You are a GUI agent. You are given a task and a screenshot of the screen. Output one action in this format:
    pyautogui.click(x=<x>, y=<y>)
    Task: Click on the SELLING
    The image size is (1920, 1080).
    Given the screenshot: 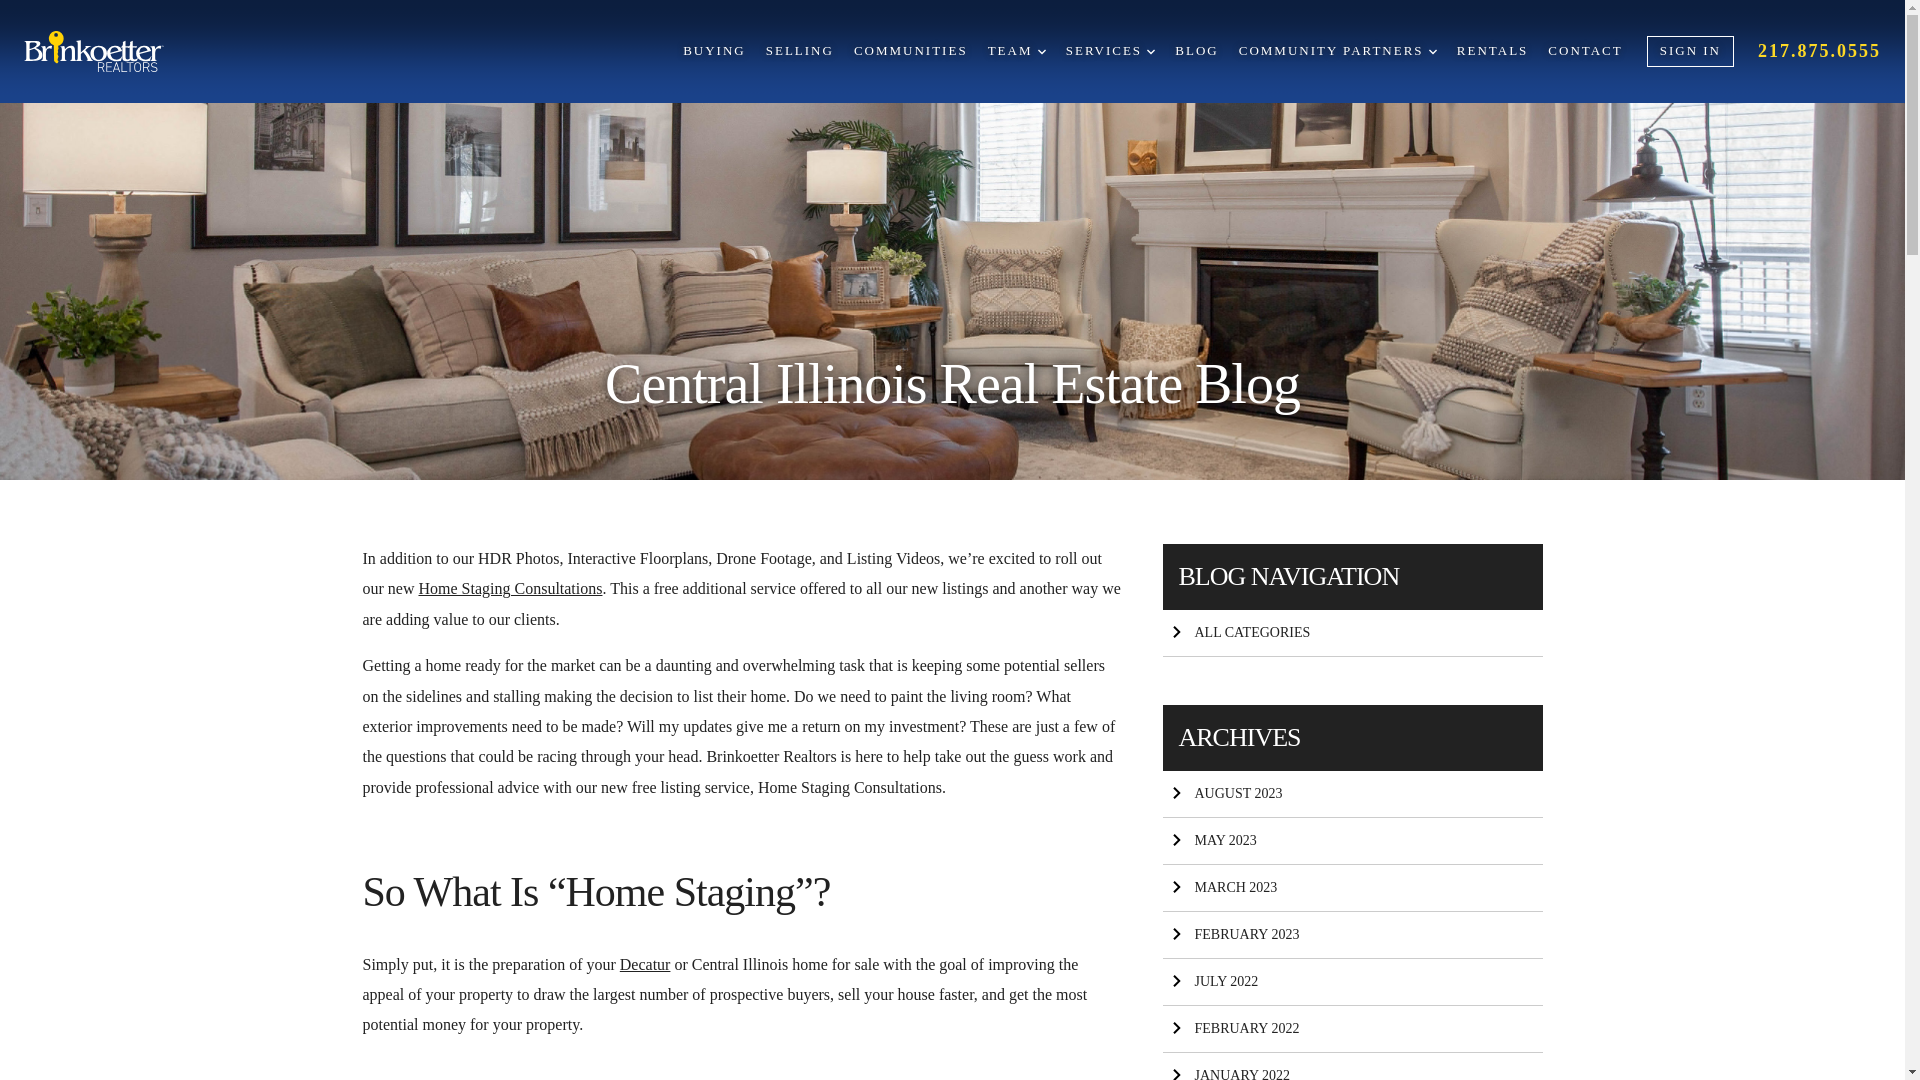 What is the action you would take?
    pyautogui.click(x=800, y=51)
    